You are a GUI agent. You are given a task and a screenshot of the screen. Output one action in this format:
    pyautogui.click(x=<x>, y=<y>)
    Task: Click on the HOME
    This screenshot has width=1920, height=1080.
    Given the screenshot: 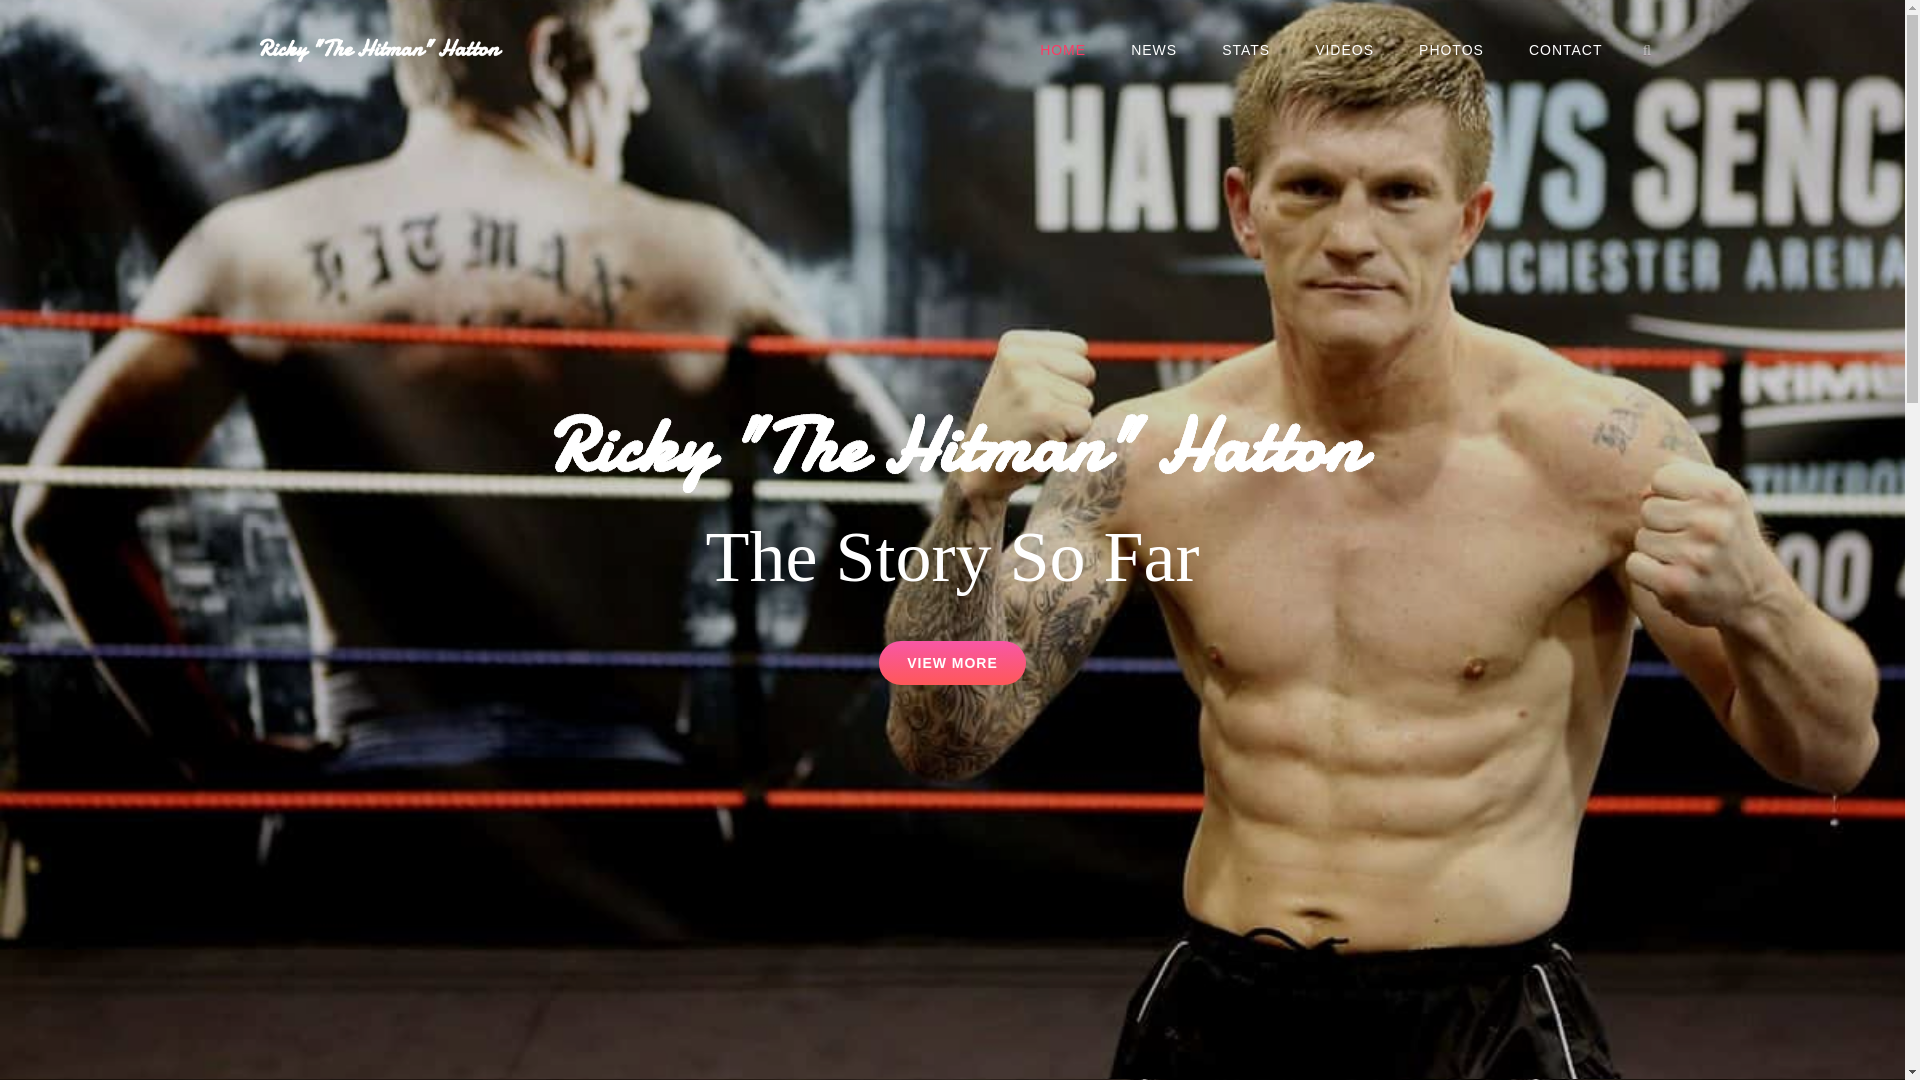 What is the action you would take?
    pyautogui.click(x=1062, y=49)
    